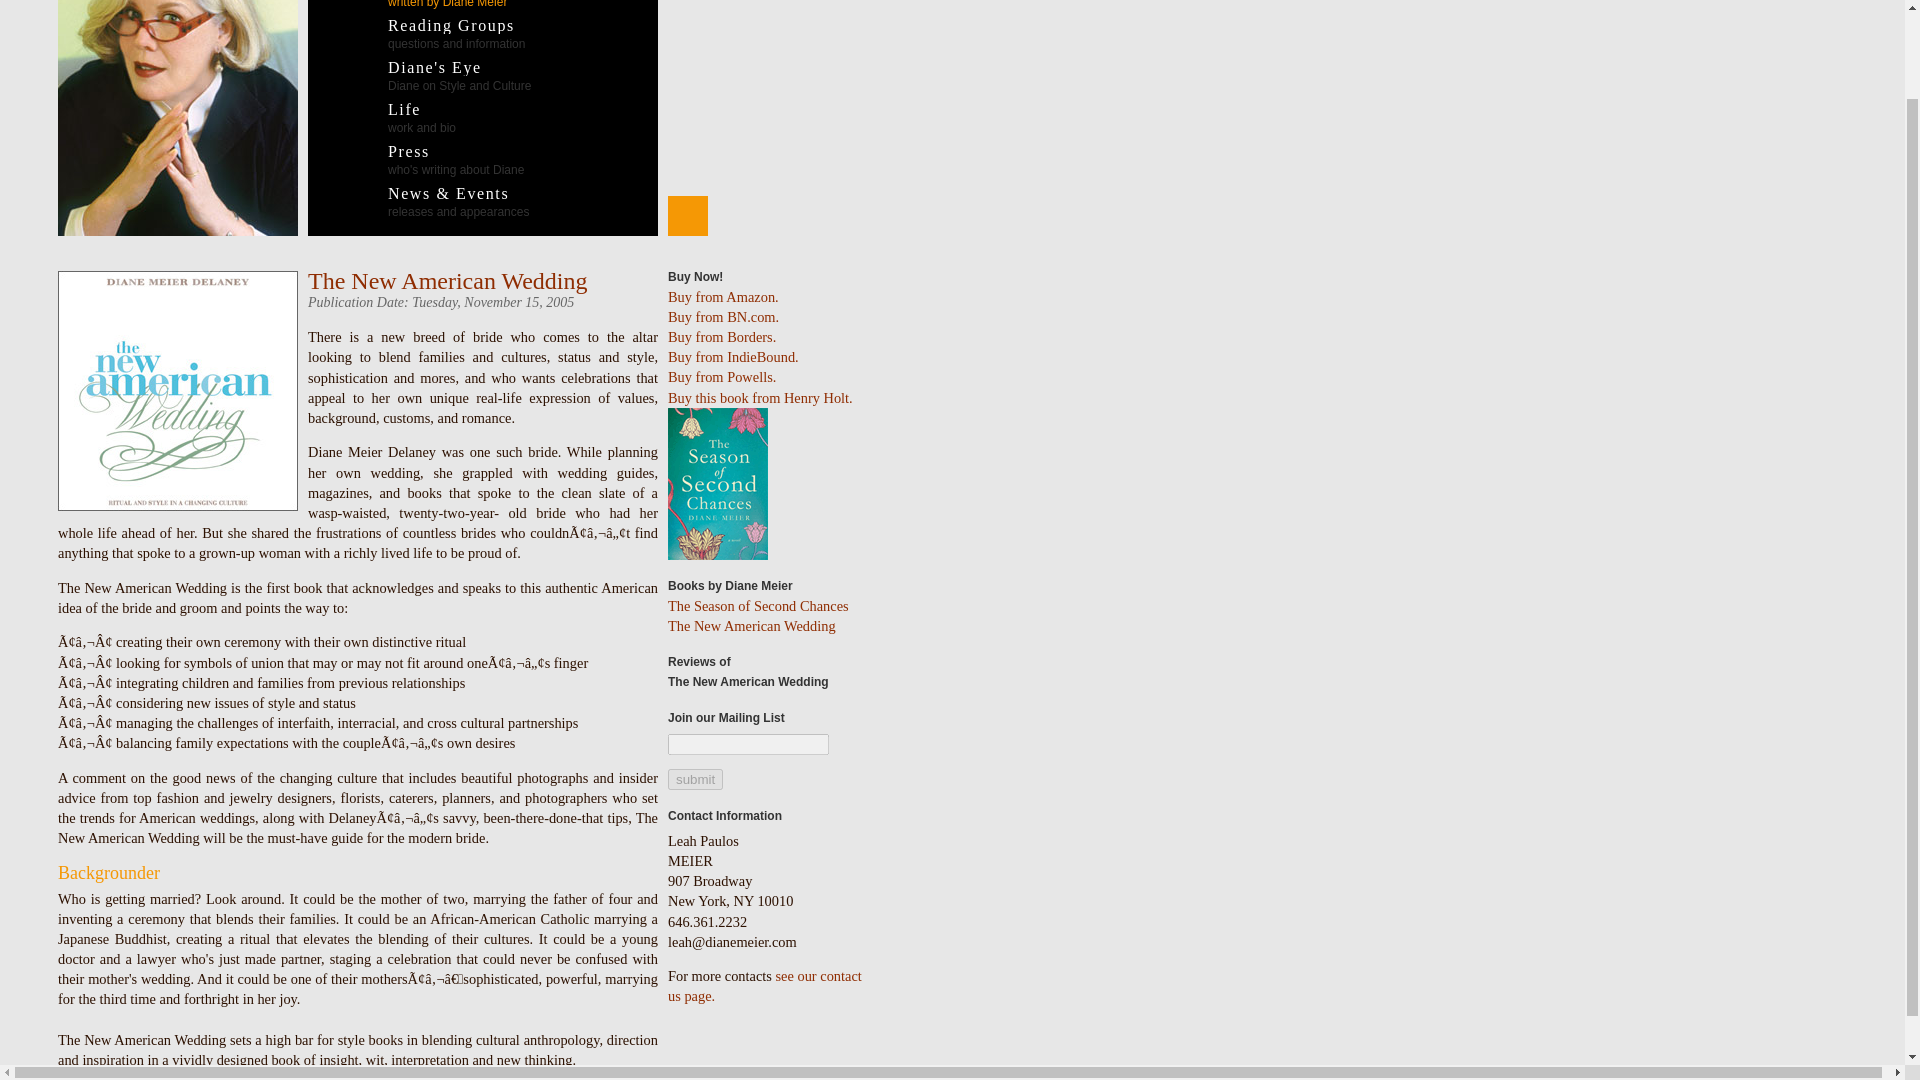 The width and height of the screenshot is (1920, 1080). What do you see at coordinates (402, 118) in the screenshot?
I see `Diane Meier` at bounding box center [402, 118].